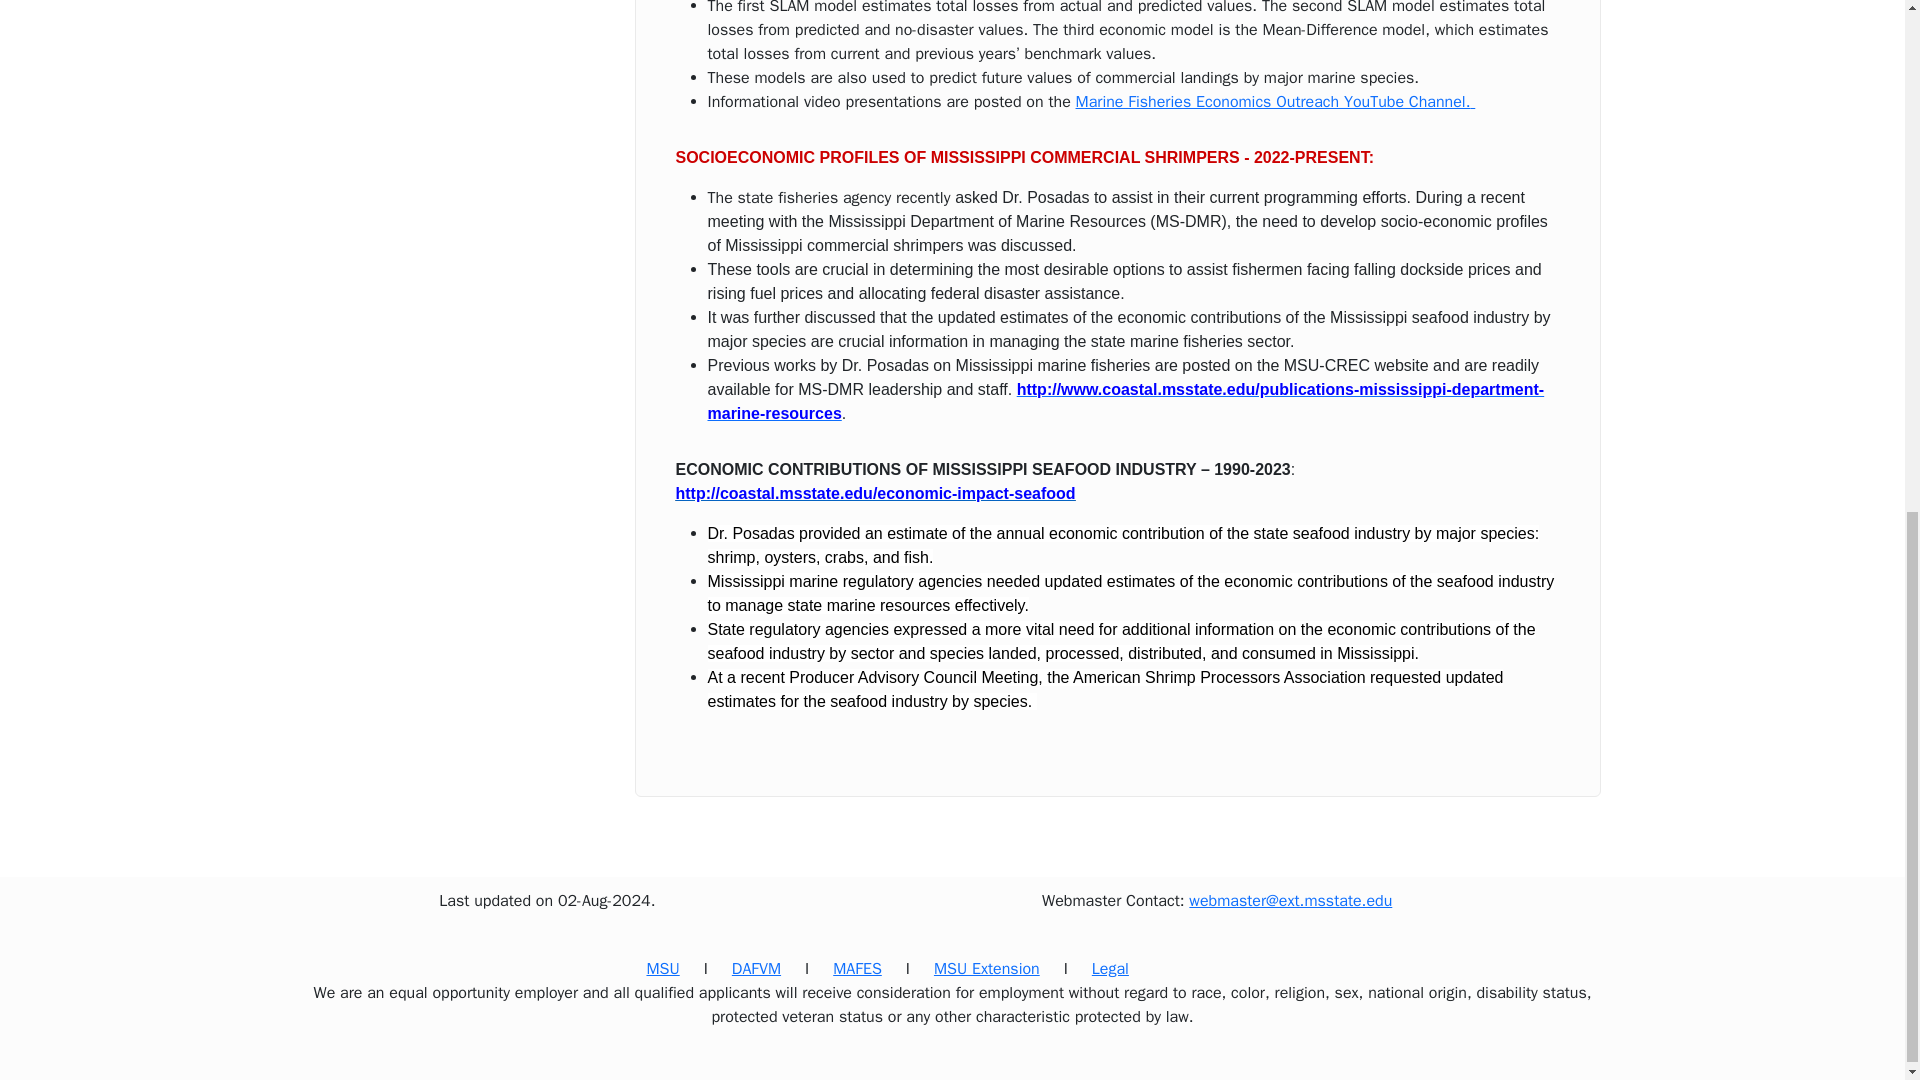 This screenshot has height=1080, width=1920. I want to click on MSU, so click(662, 968).